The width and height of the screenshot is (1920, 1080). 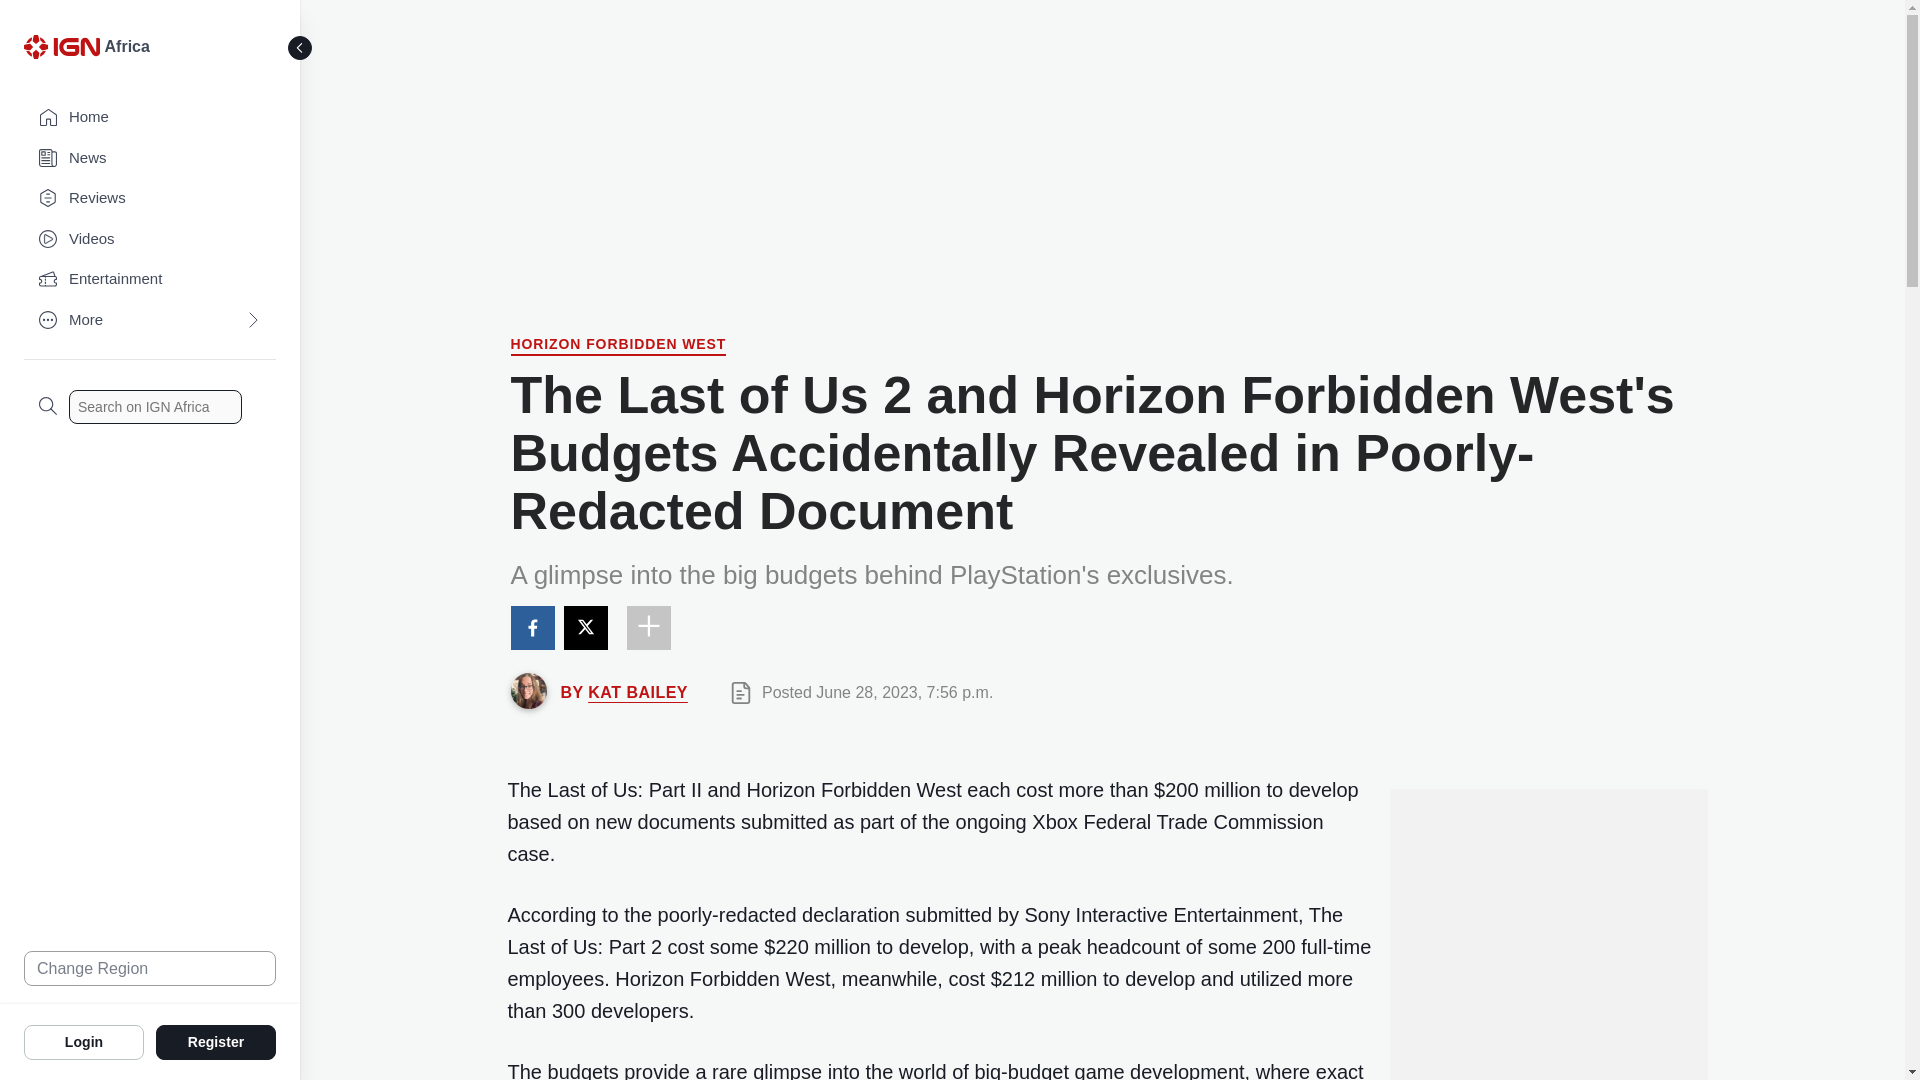 What do you see at coordinates (150, 158) in the screenshot?
I see `News` at bounding box center [150, 158].